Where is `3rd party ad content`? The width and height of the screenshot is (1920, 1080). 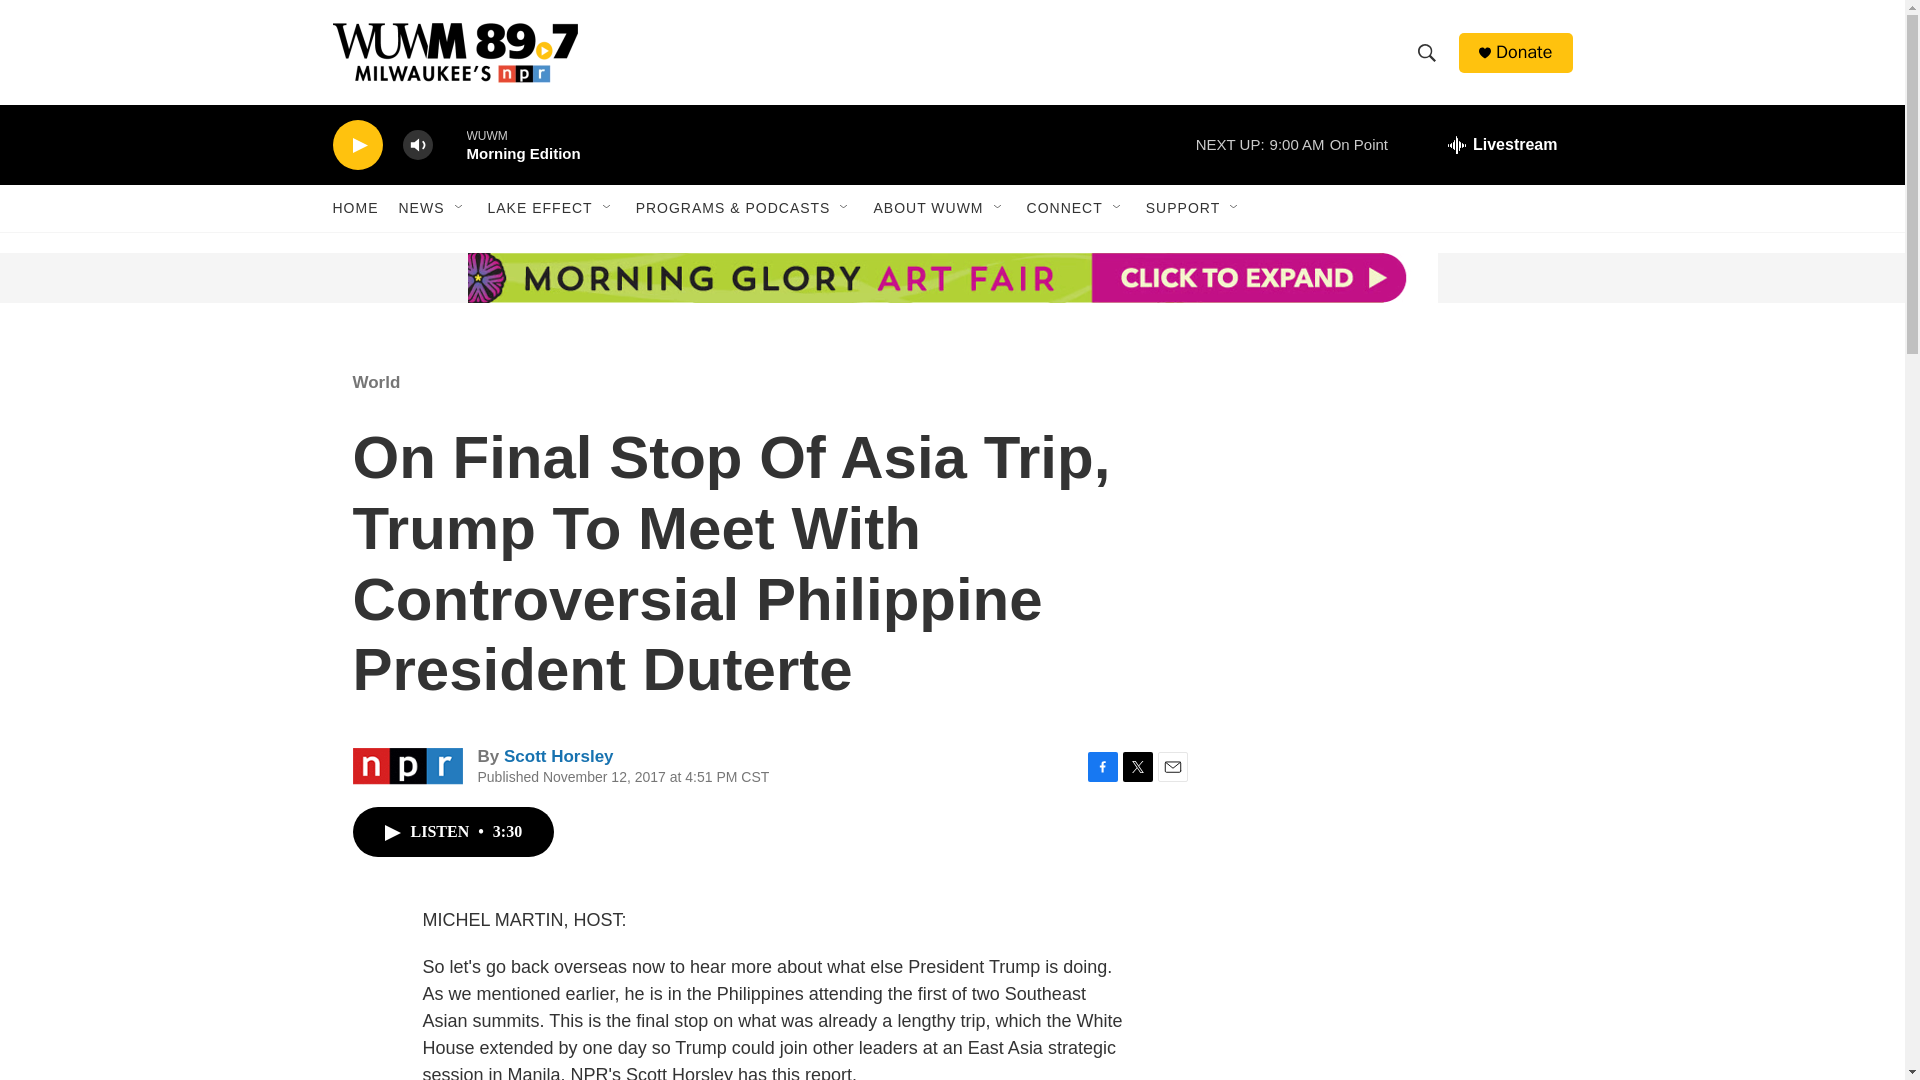
3rd party ad content is located at coordinates (1401, 488).